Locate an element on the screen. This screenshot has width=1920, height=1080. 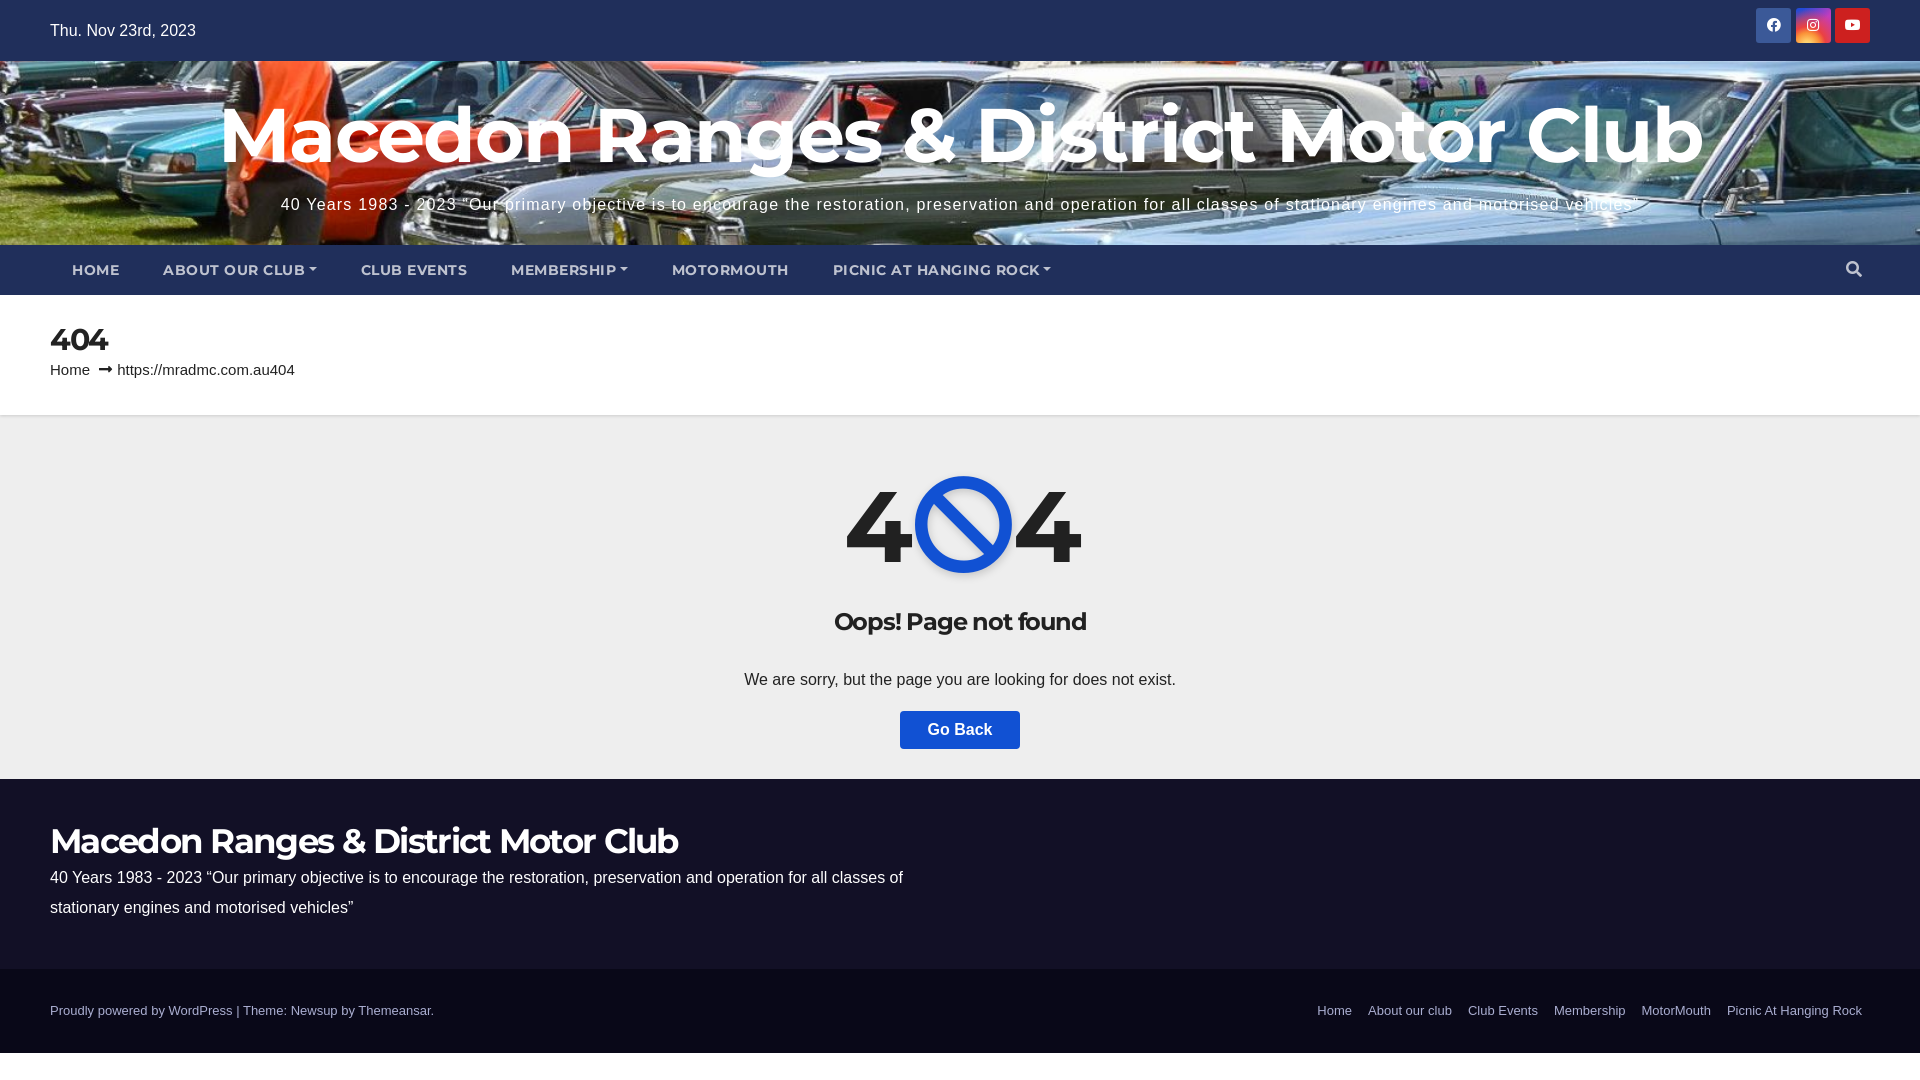
CLUB EVENTS is located at coordinates (414, 270).